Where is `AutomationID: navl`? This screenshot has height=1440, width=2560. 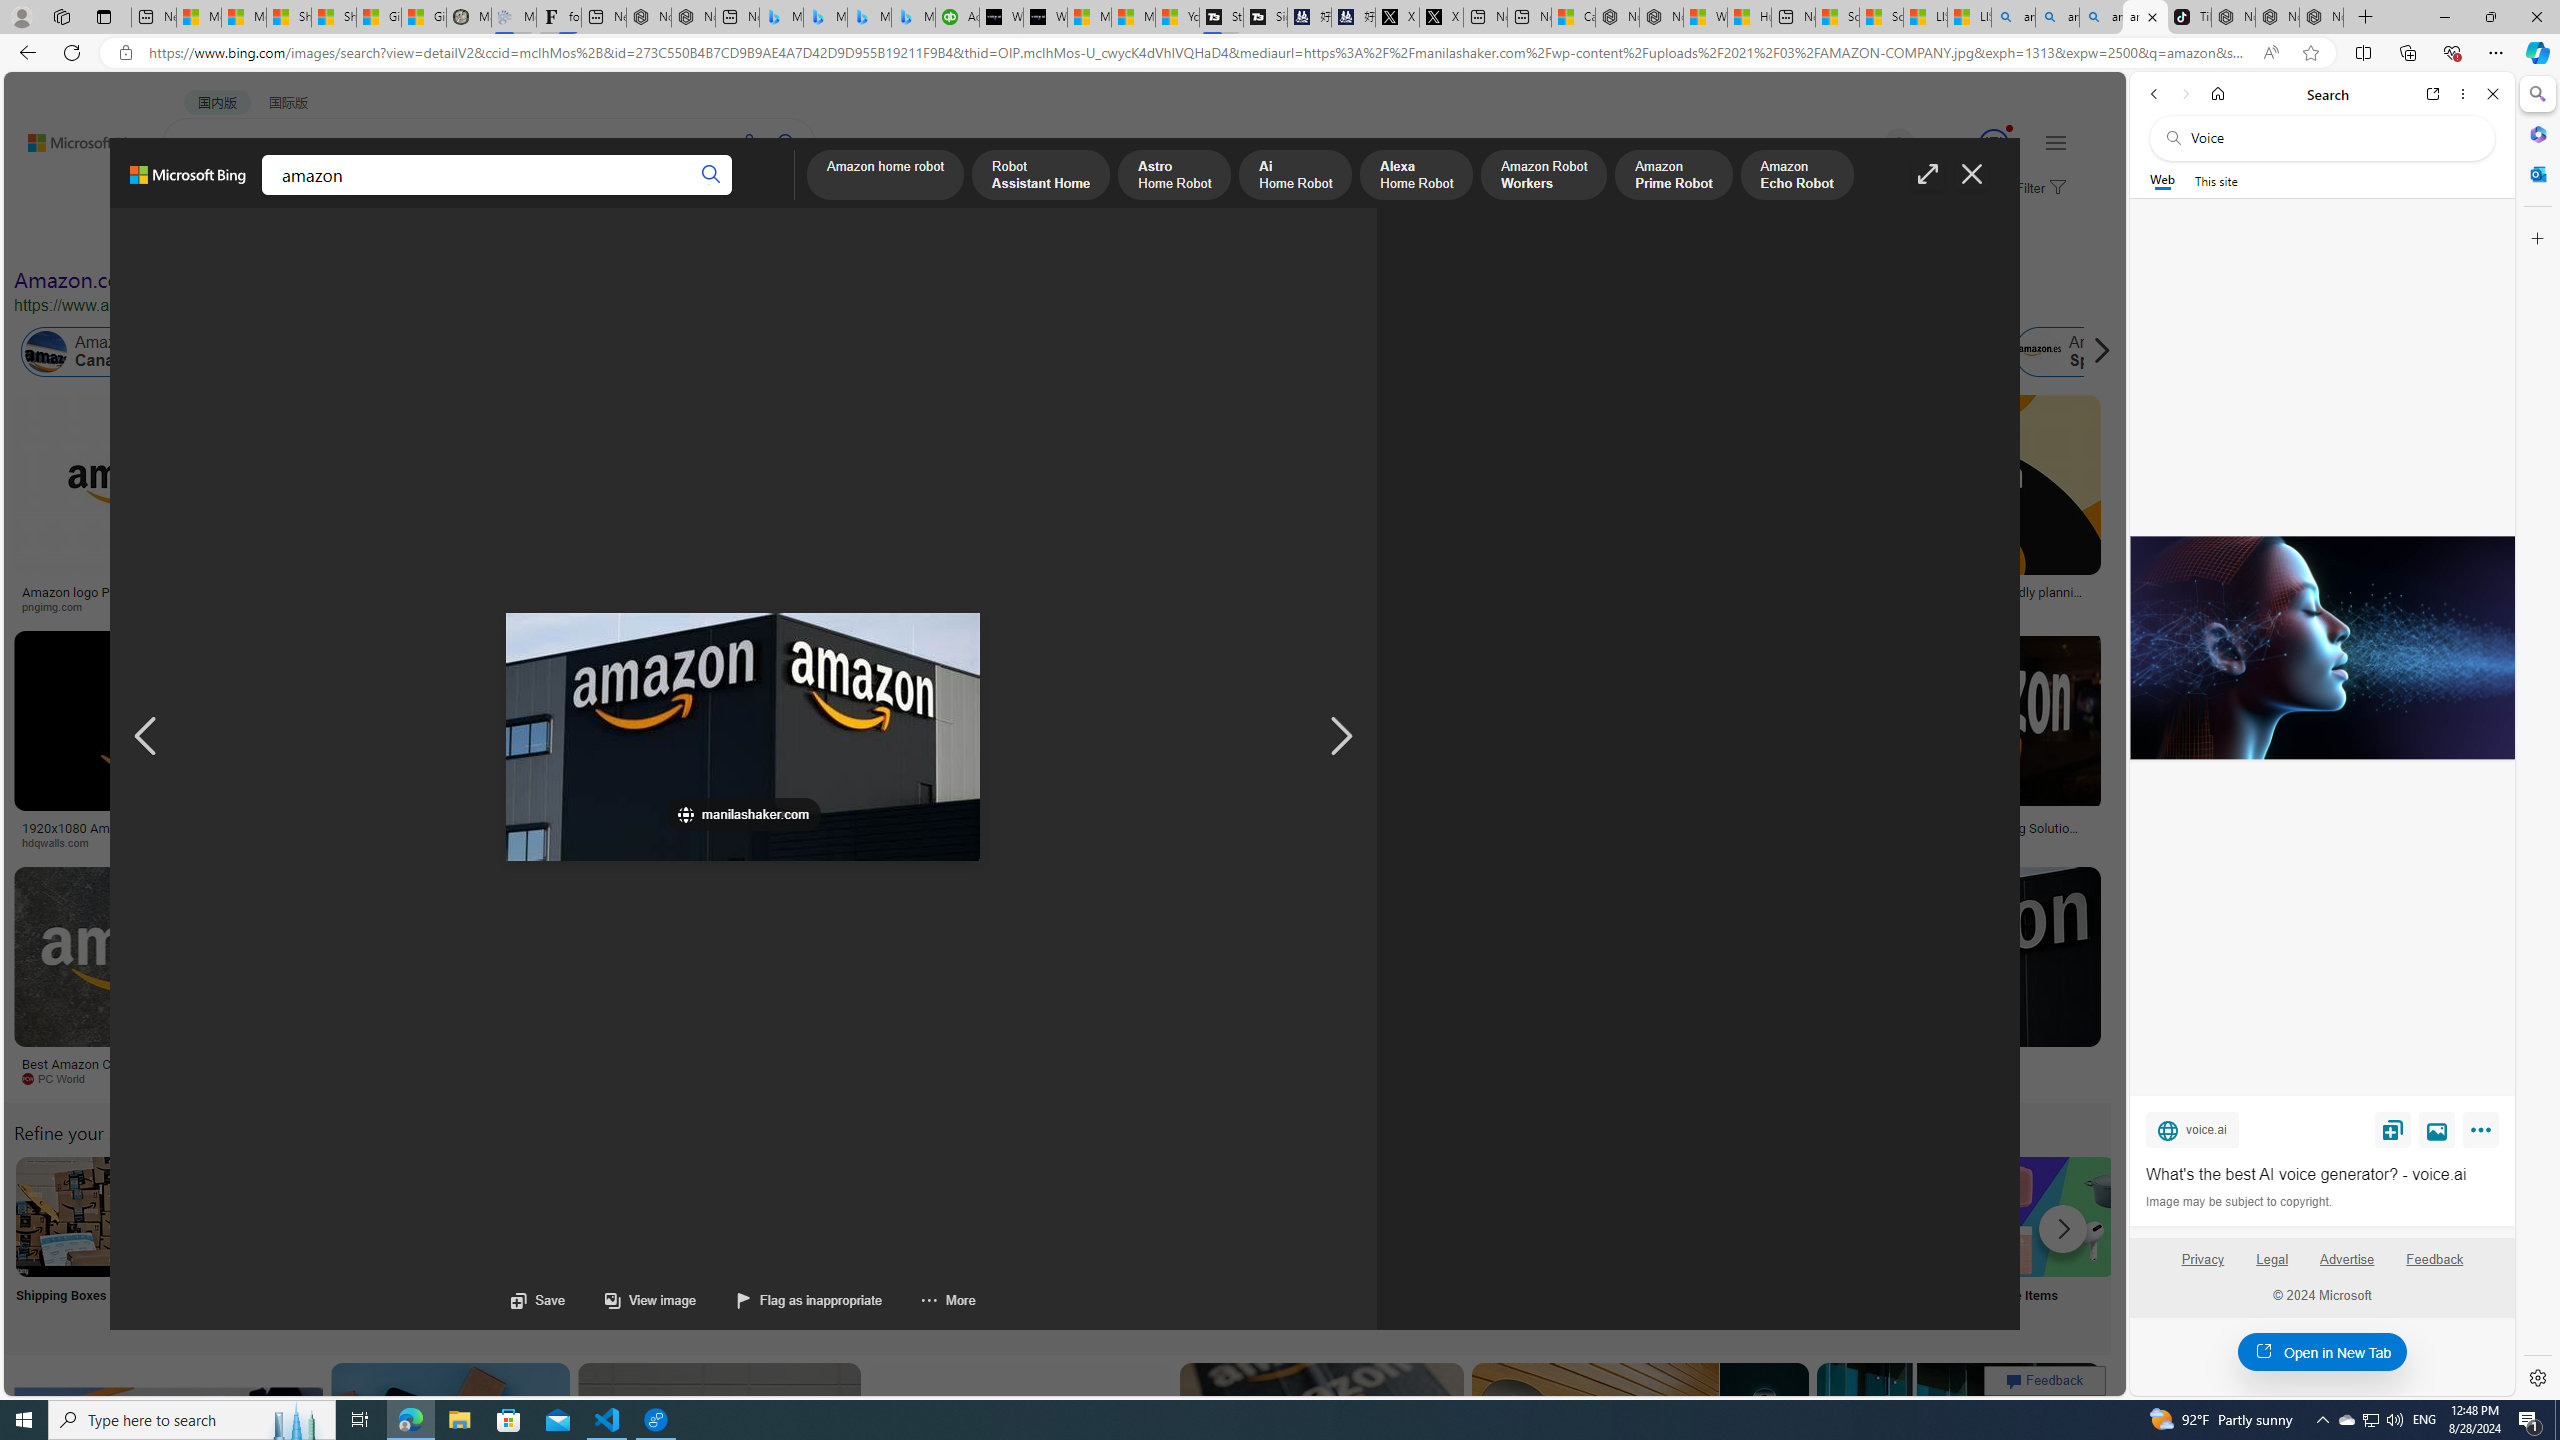
AutomationID: navl is located at coordinates (146, 737).